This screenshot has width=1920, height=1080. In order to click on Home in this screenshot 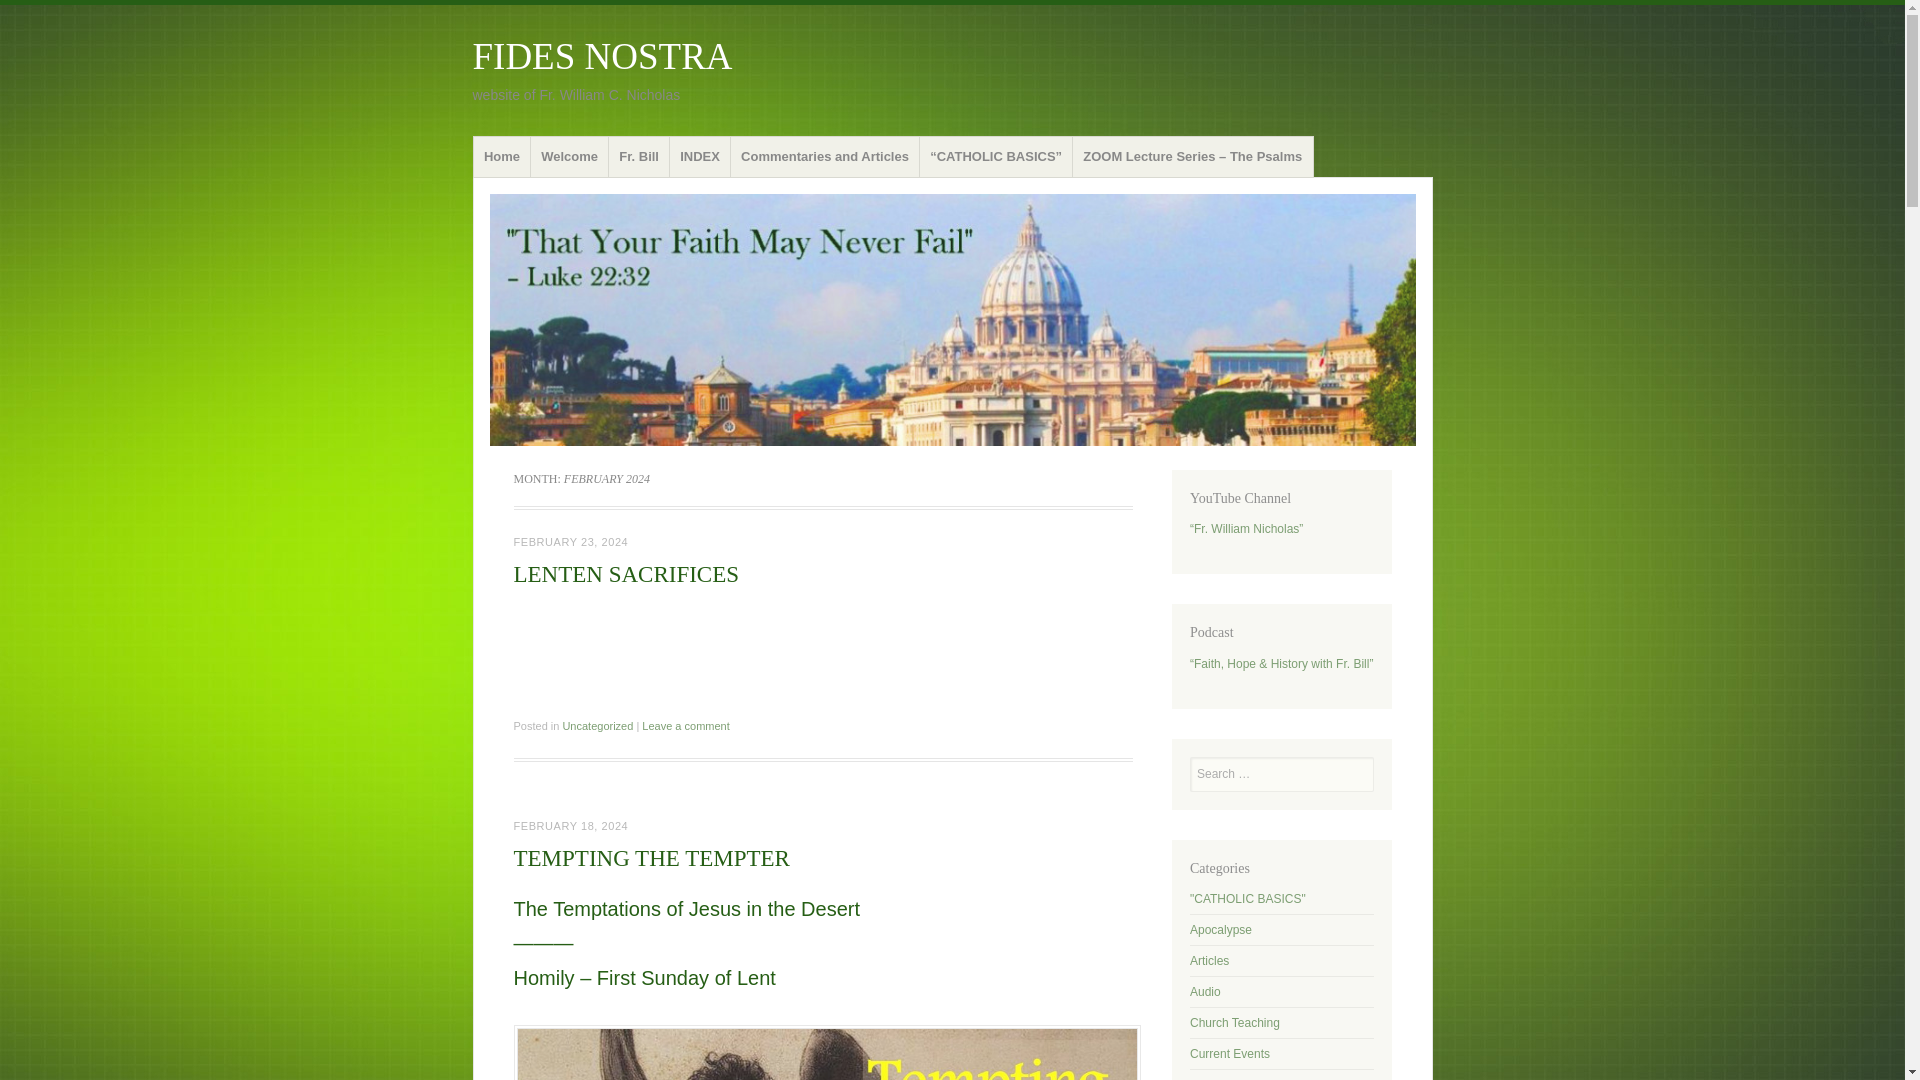, I will do `click(502, 157)`.